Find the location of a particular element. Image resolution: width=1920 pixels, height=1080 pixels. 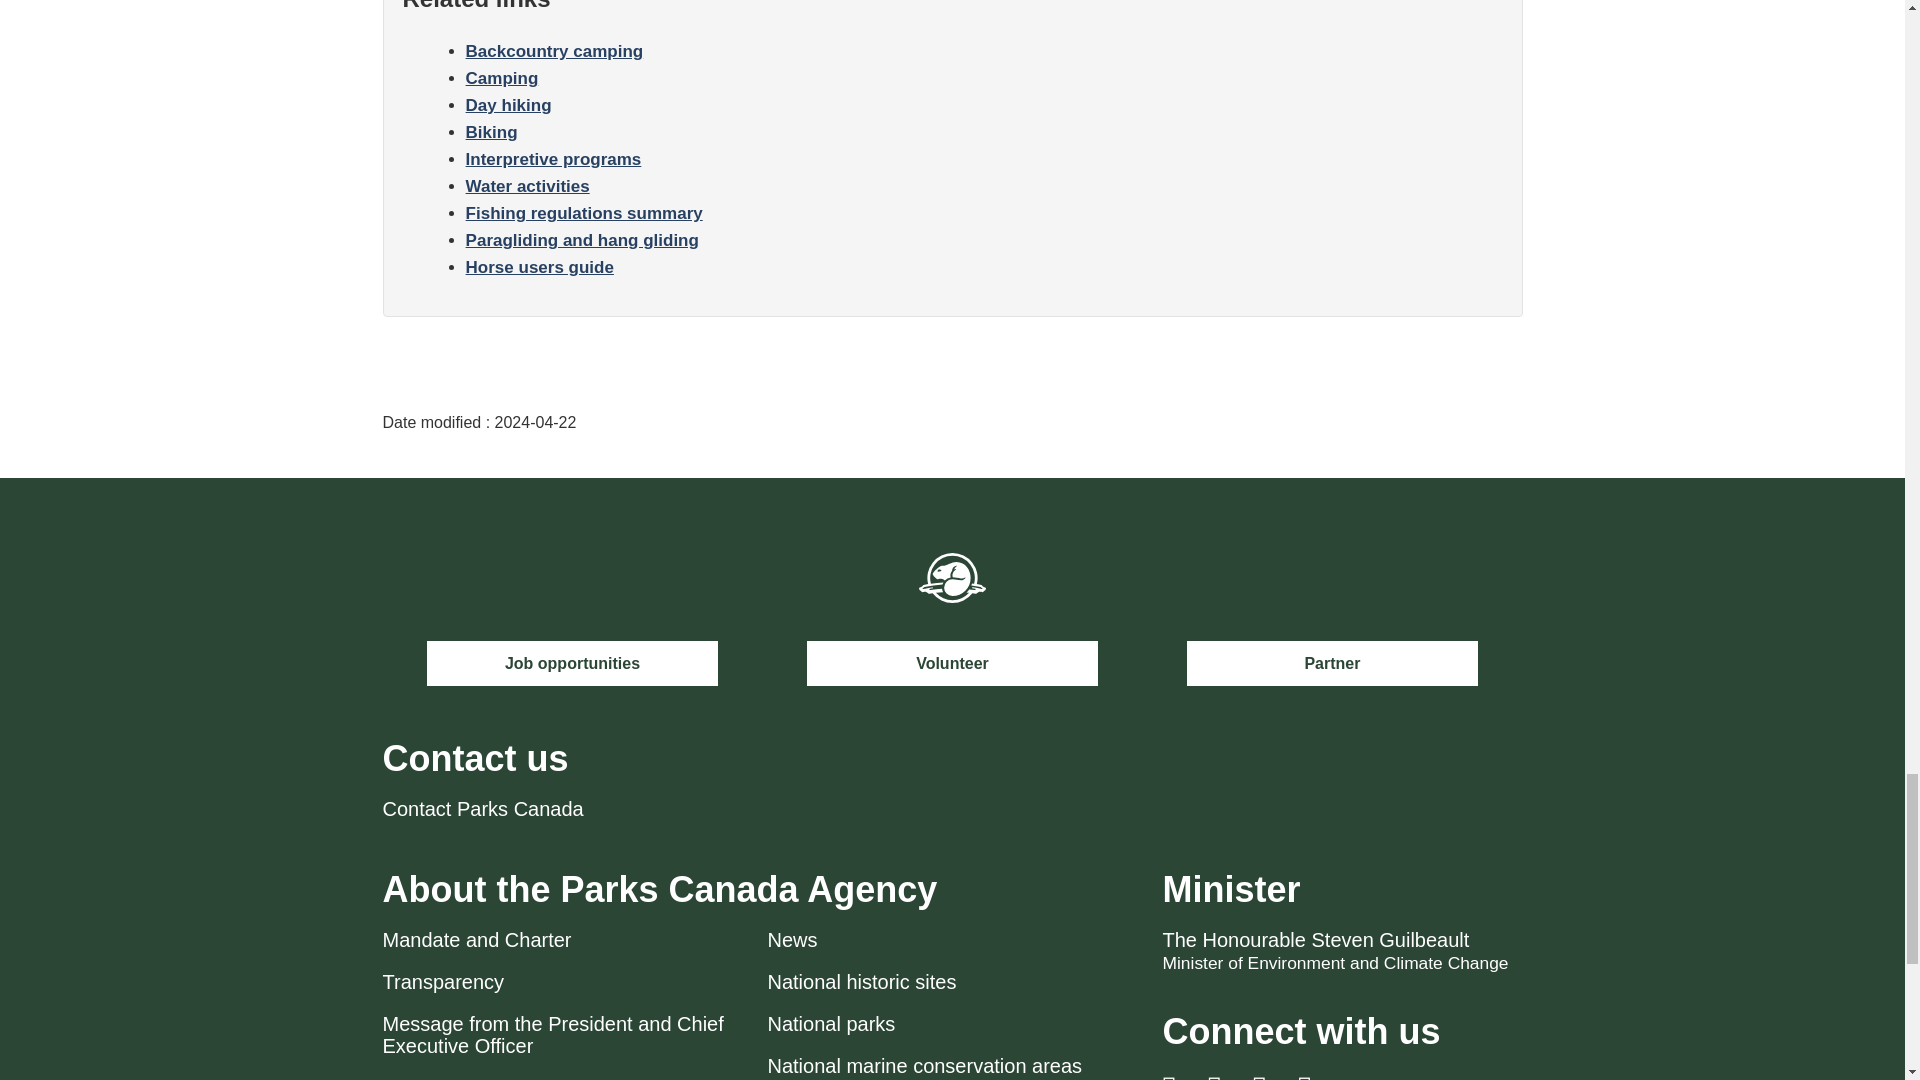

Camping is located at coordinates (502, 78).